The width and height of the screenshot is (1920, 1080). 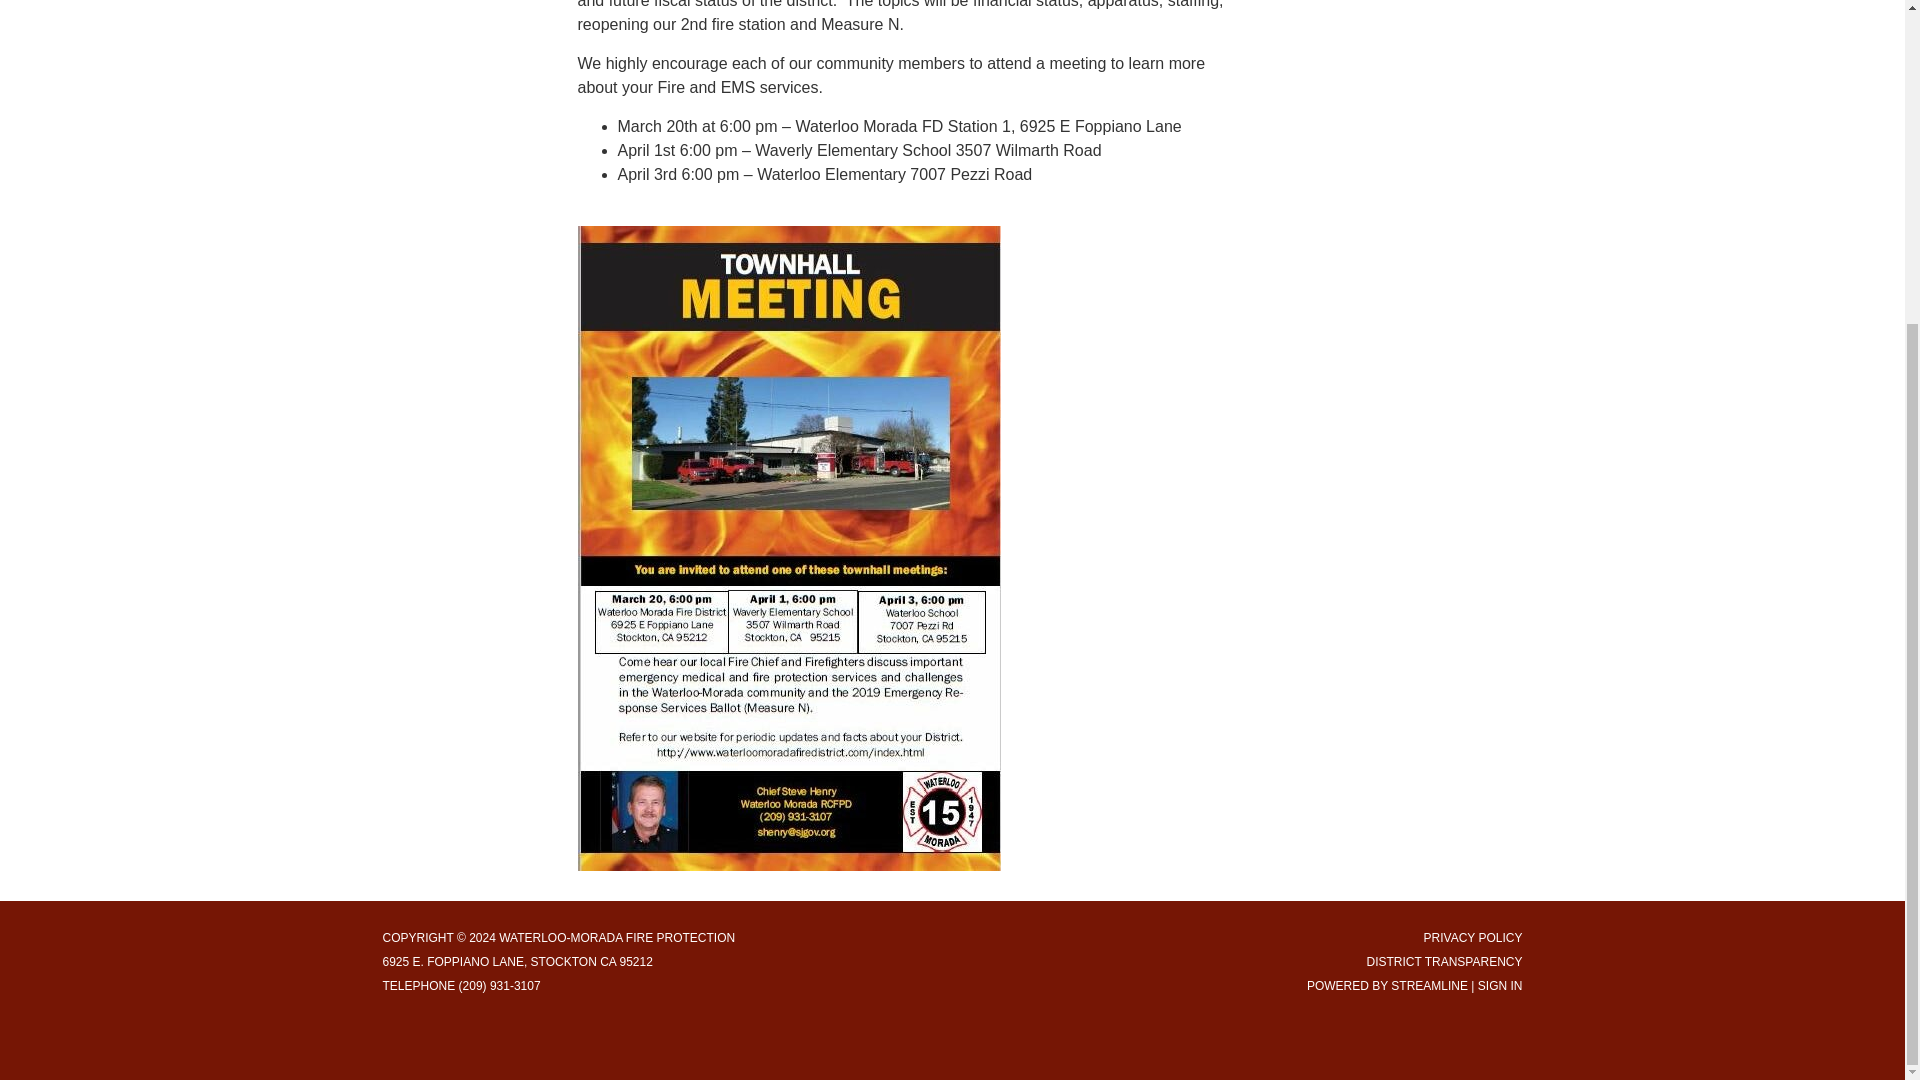 What do you see at coordinates (1444, 961) in the screenshot?
I see `Special District Transparency Report` at bounding box center [1444, 961].